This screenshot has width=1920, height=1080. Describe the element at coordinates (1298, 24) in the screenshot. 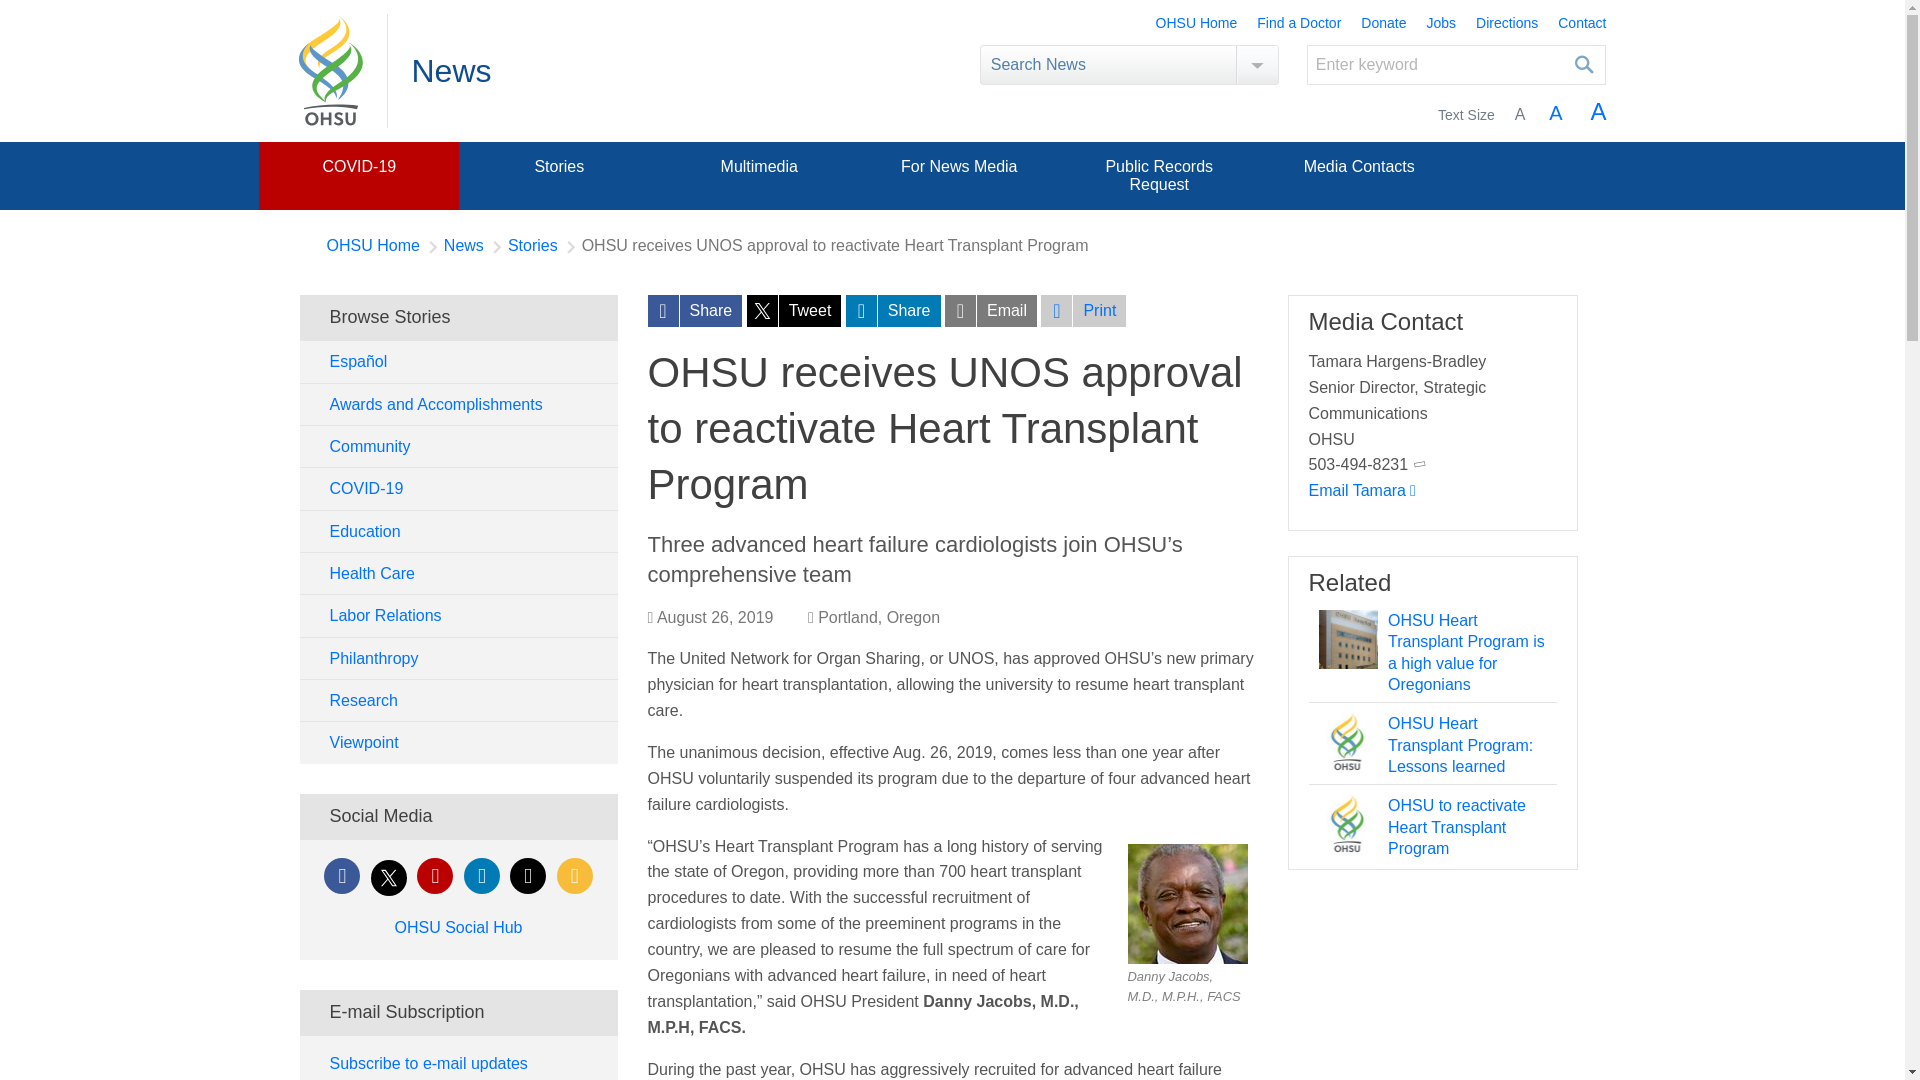

I see `Find a Doctor` at that location.